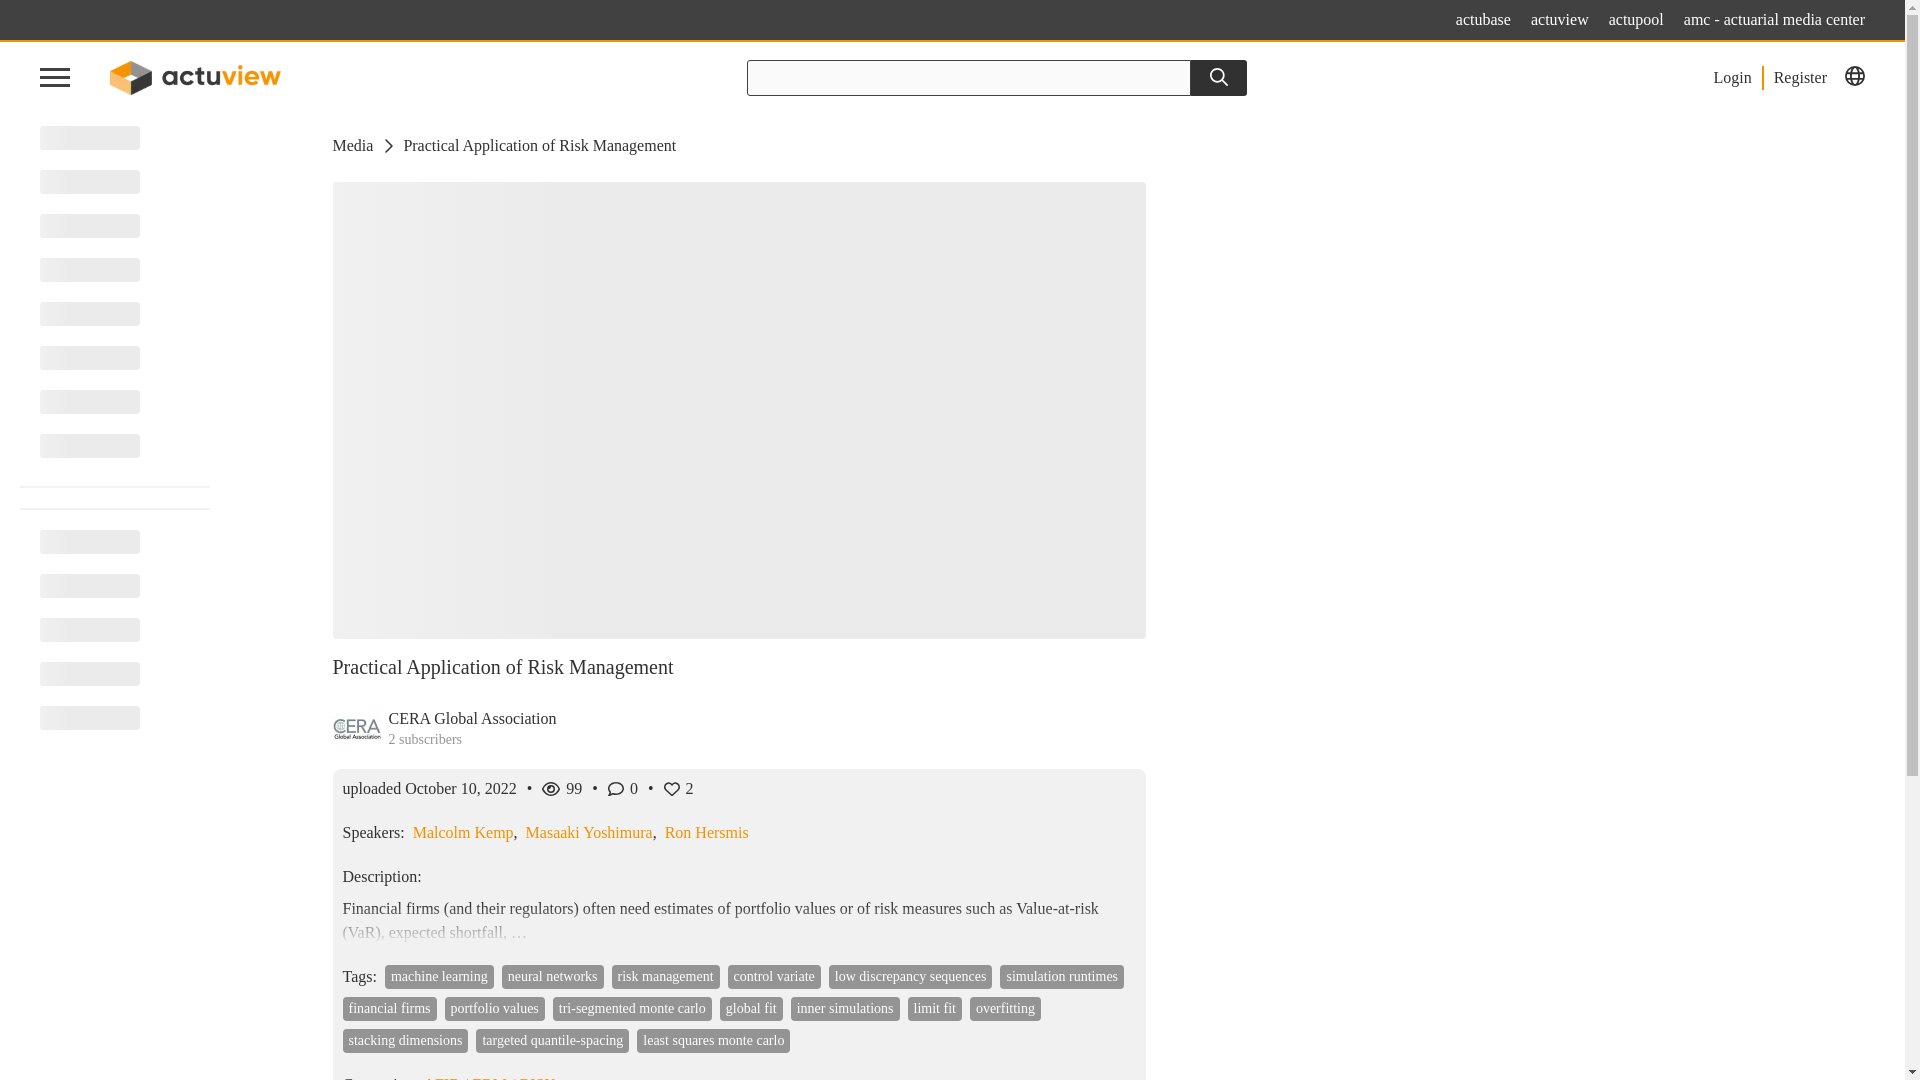  What do you see at coordinates (713, 1041) in the screenshot?
I see `least squares monte carlo` at bounding box center [713, 1041].